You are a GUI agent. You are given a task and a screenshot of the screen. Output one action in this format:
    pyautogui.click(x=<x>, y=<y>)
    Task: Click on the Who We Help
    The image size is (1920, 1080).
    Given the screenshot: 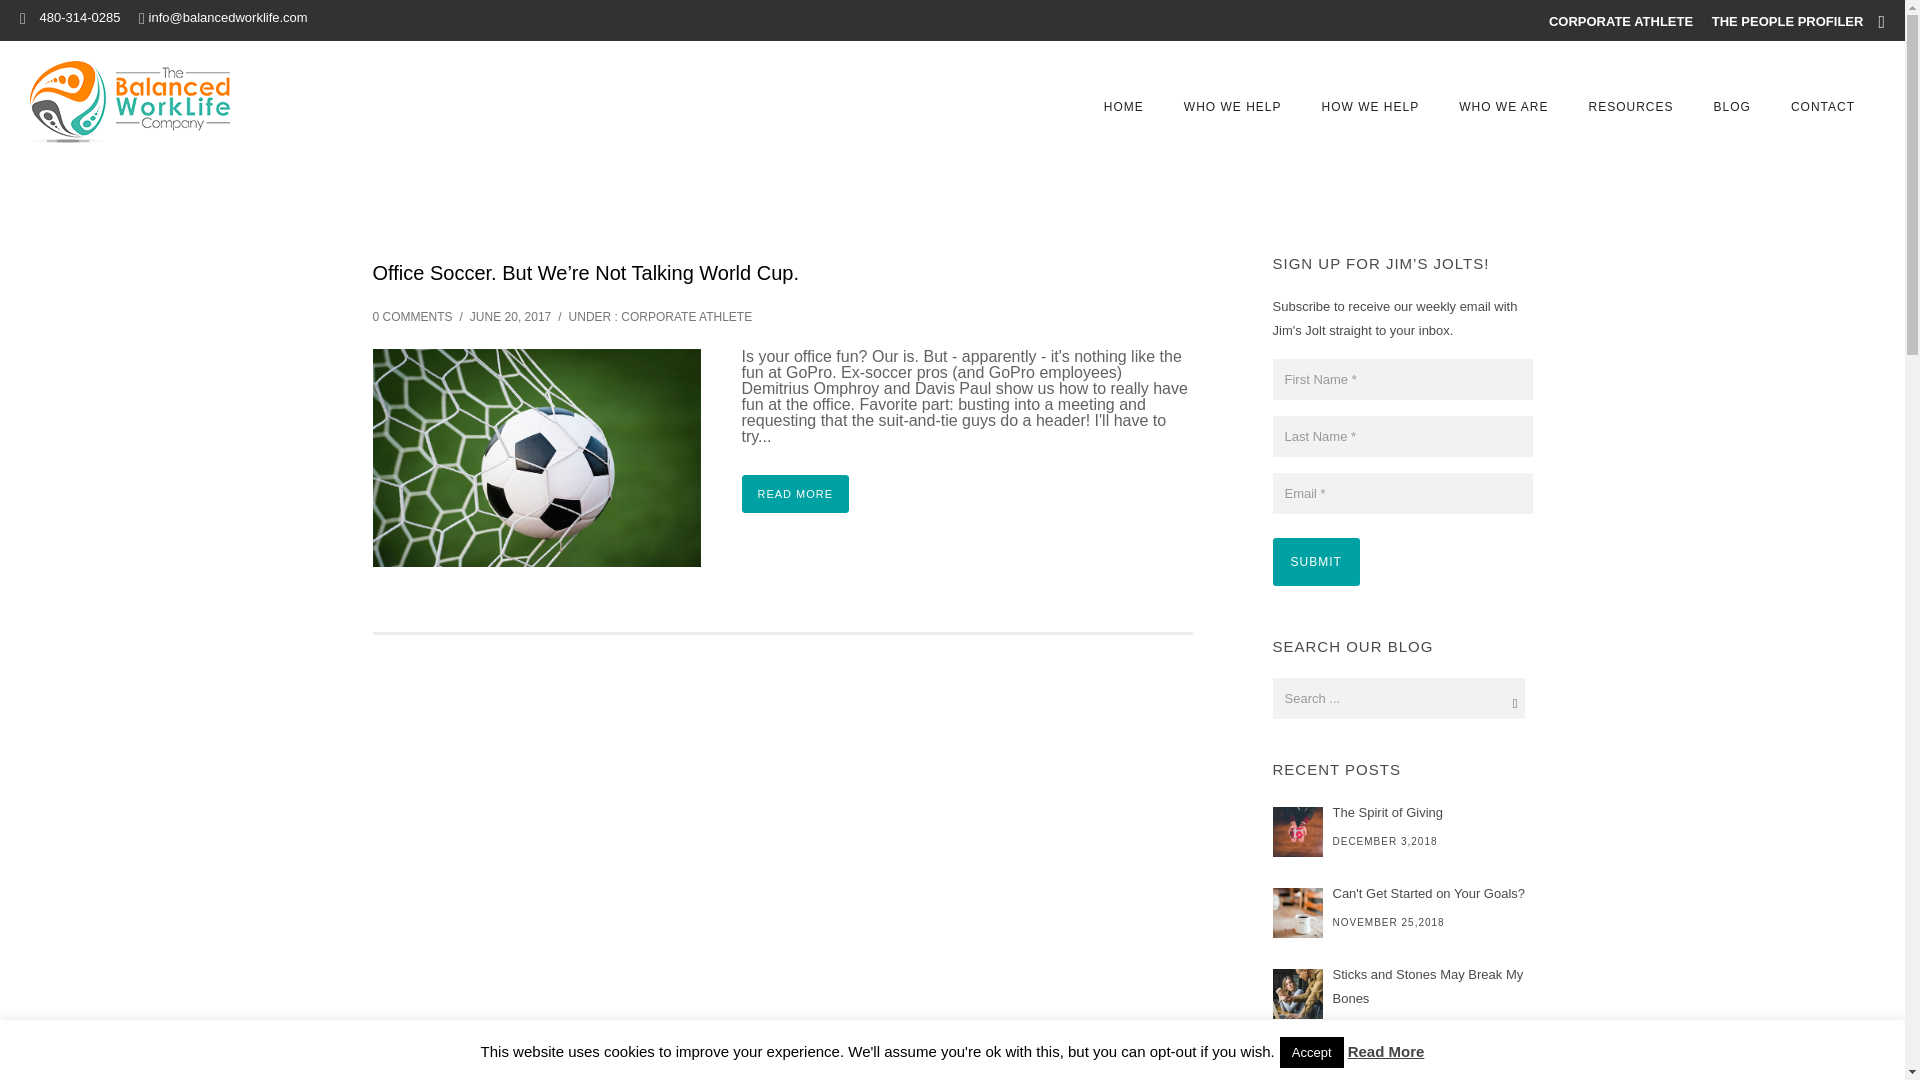 What is the action you would take?
    pyautogui.click(x=1232, y=107)
    